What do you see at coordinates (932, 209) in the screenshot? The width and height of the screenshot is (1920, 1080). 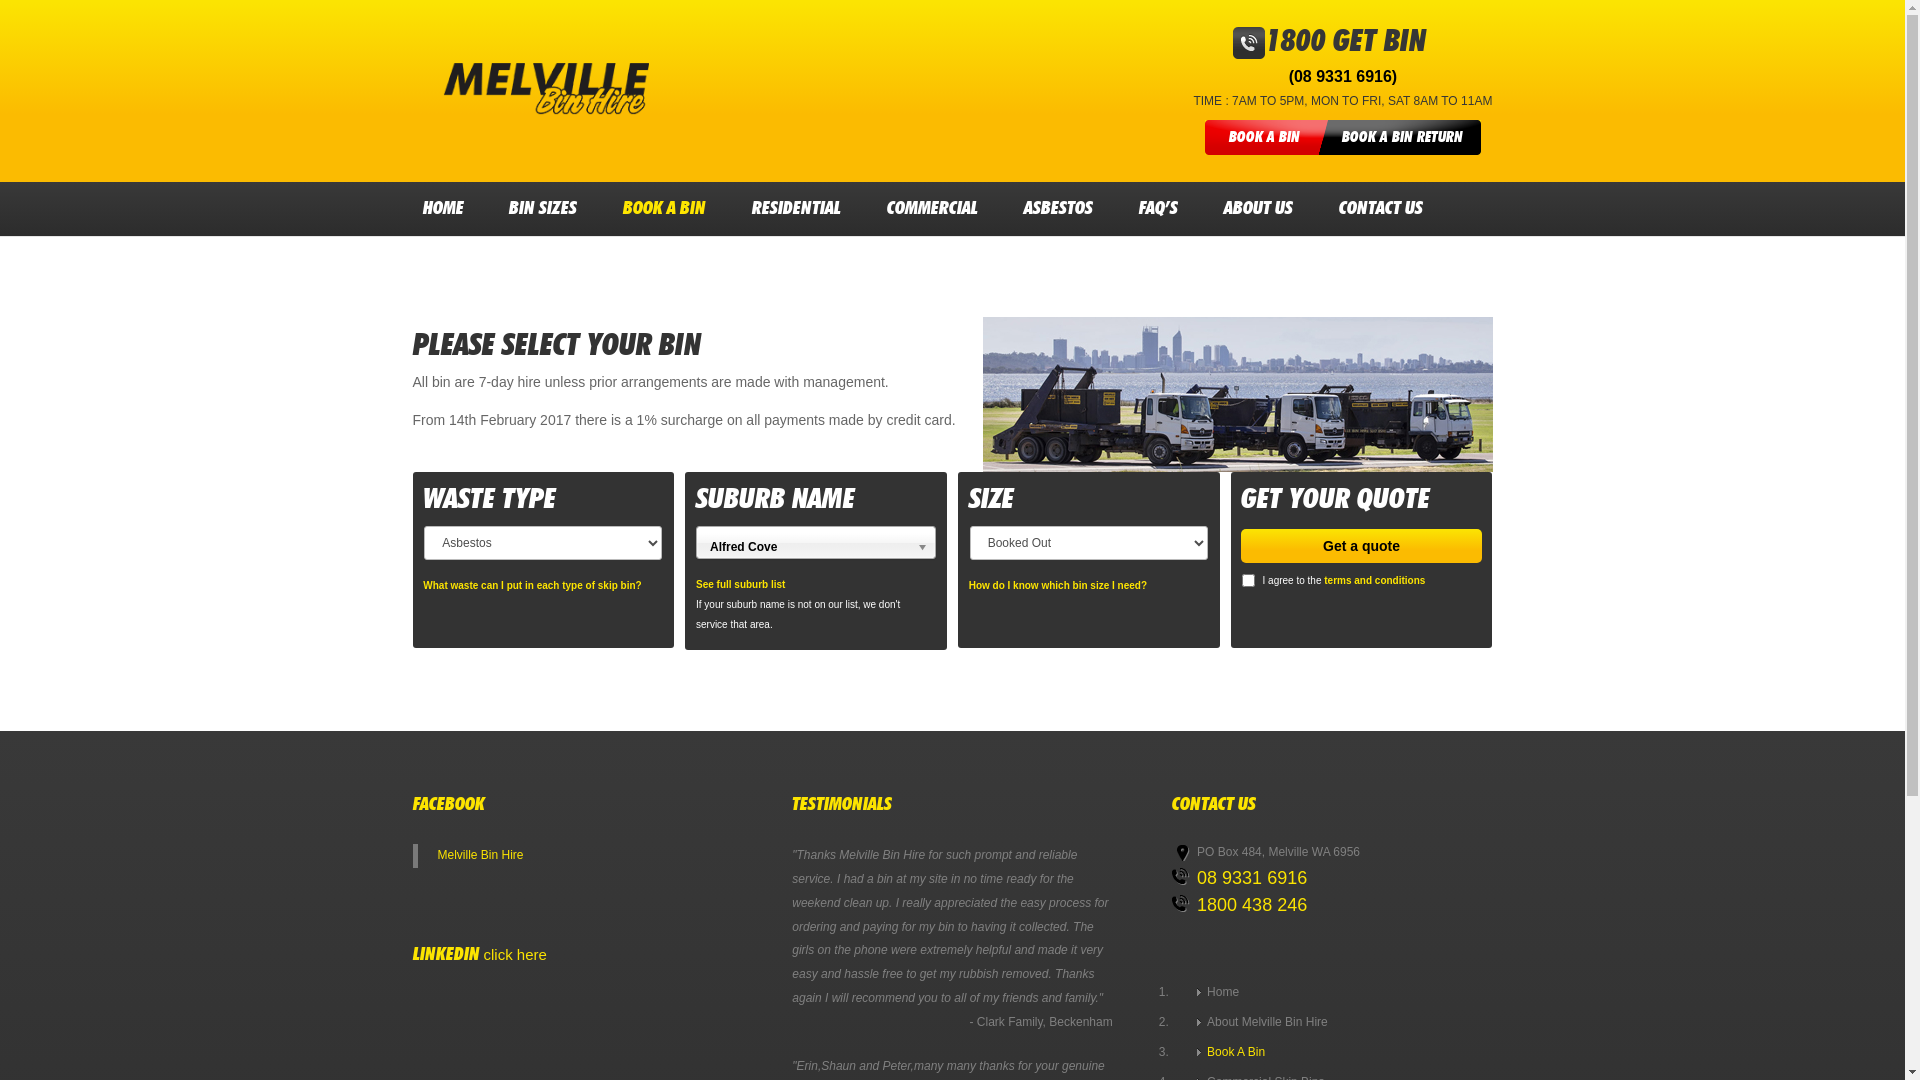 I see `COMMERCIAL` at bounding box center [932, 209].